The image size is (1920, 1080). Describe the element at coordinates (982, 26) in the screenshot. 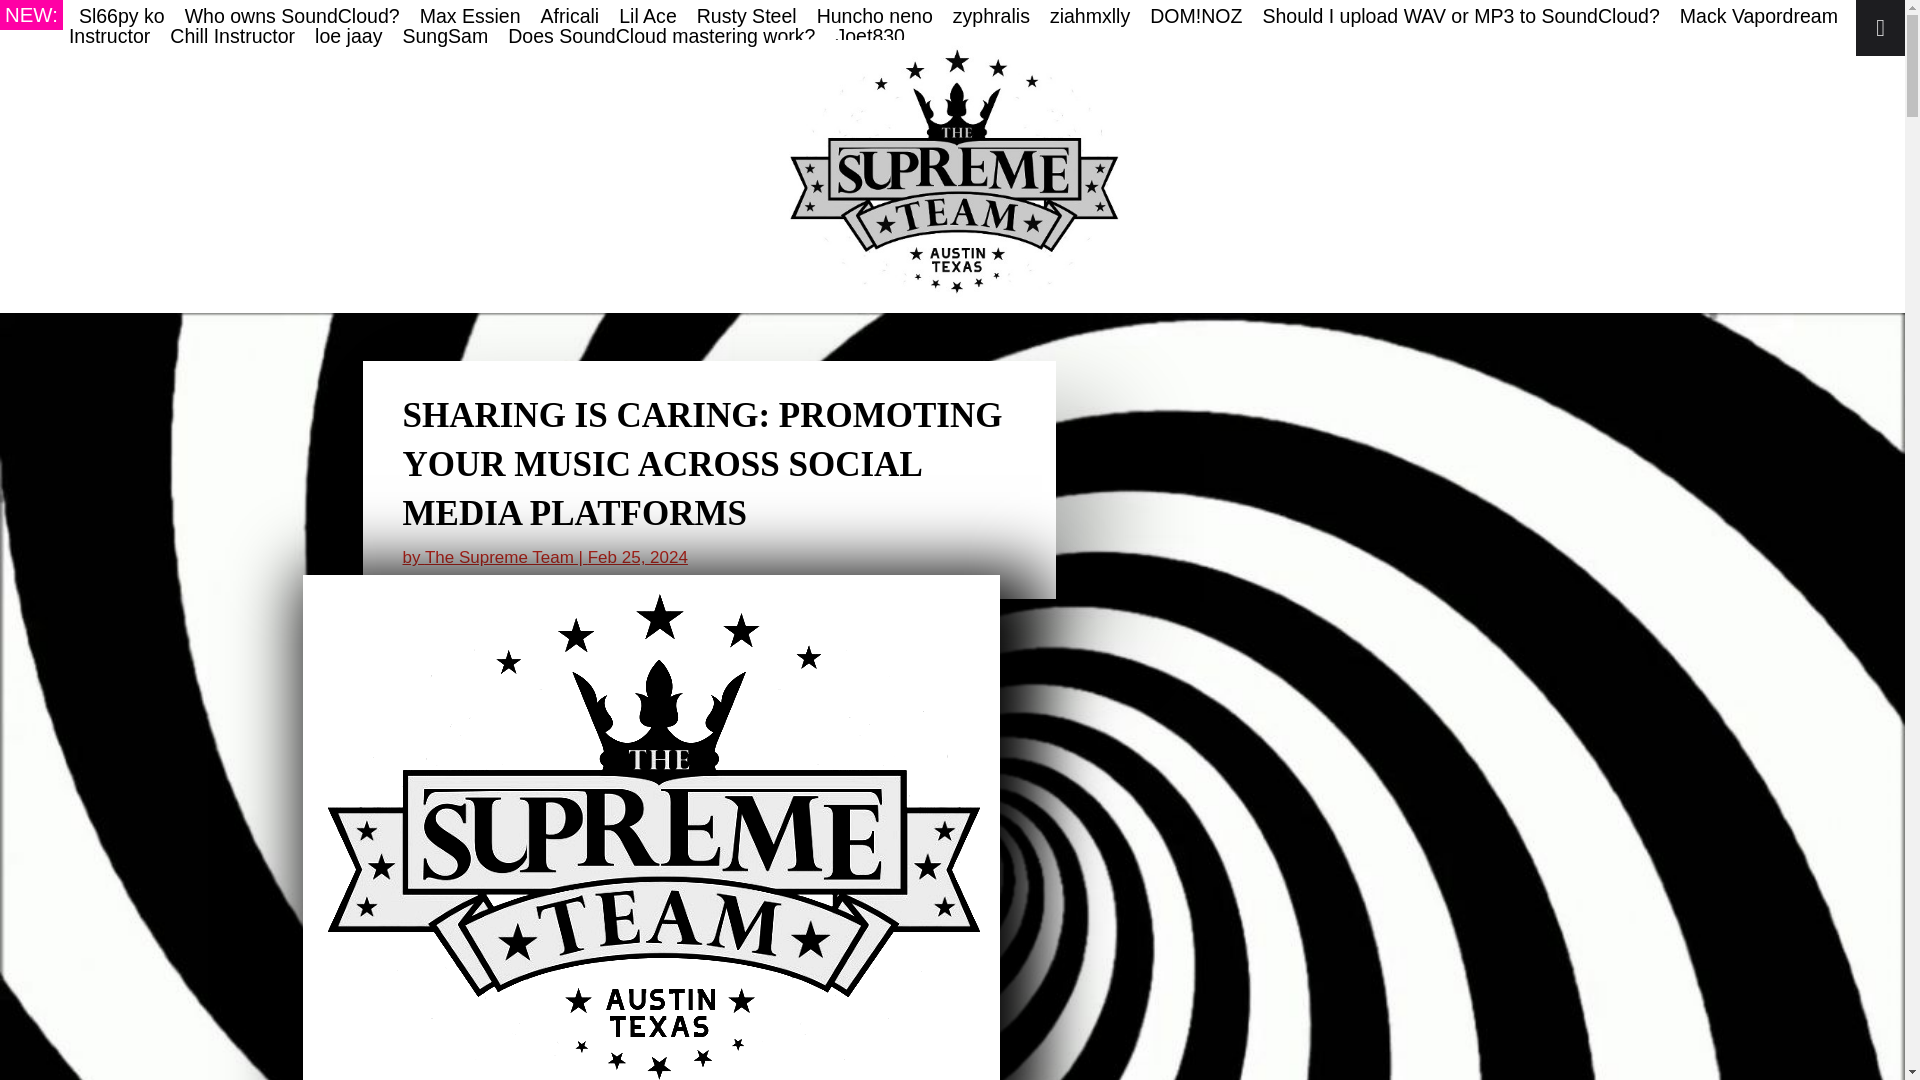

I see `Chill Instructor` at that location.